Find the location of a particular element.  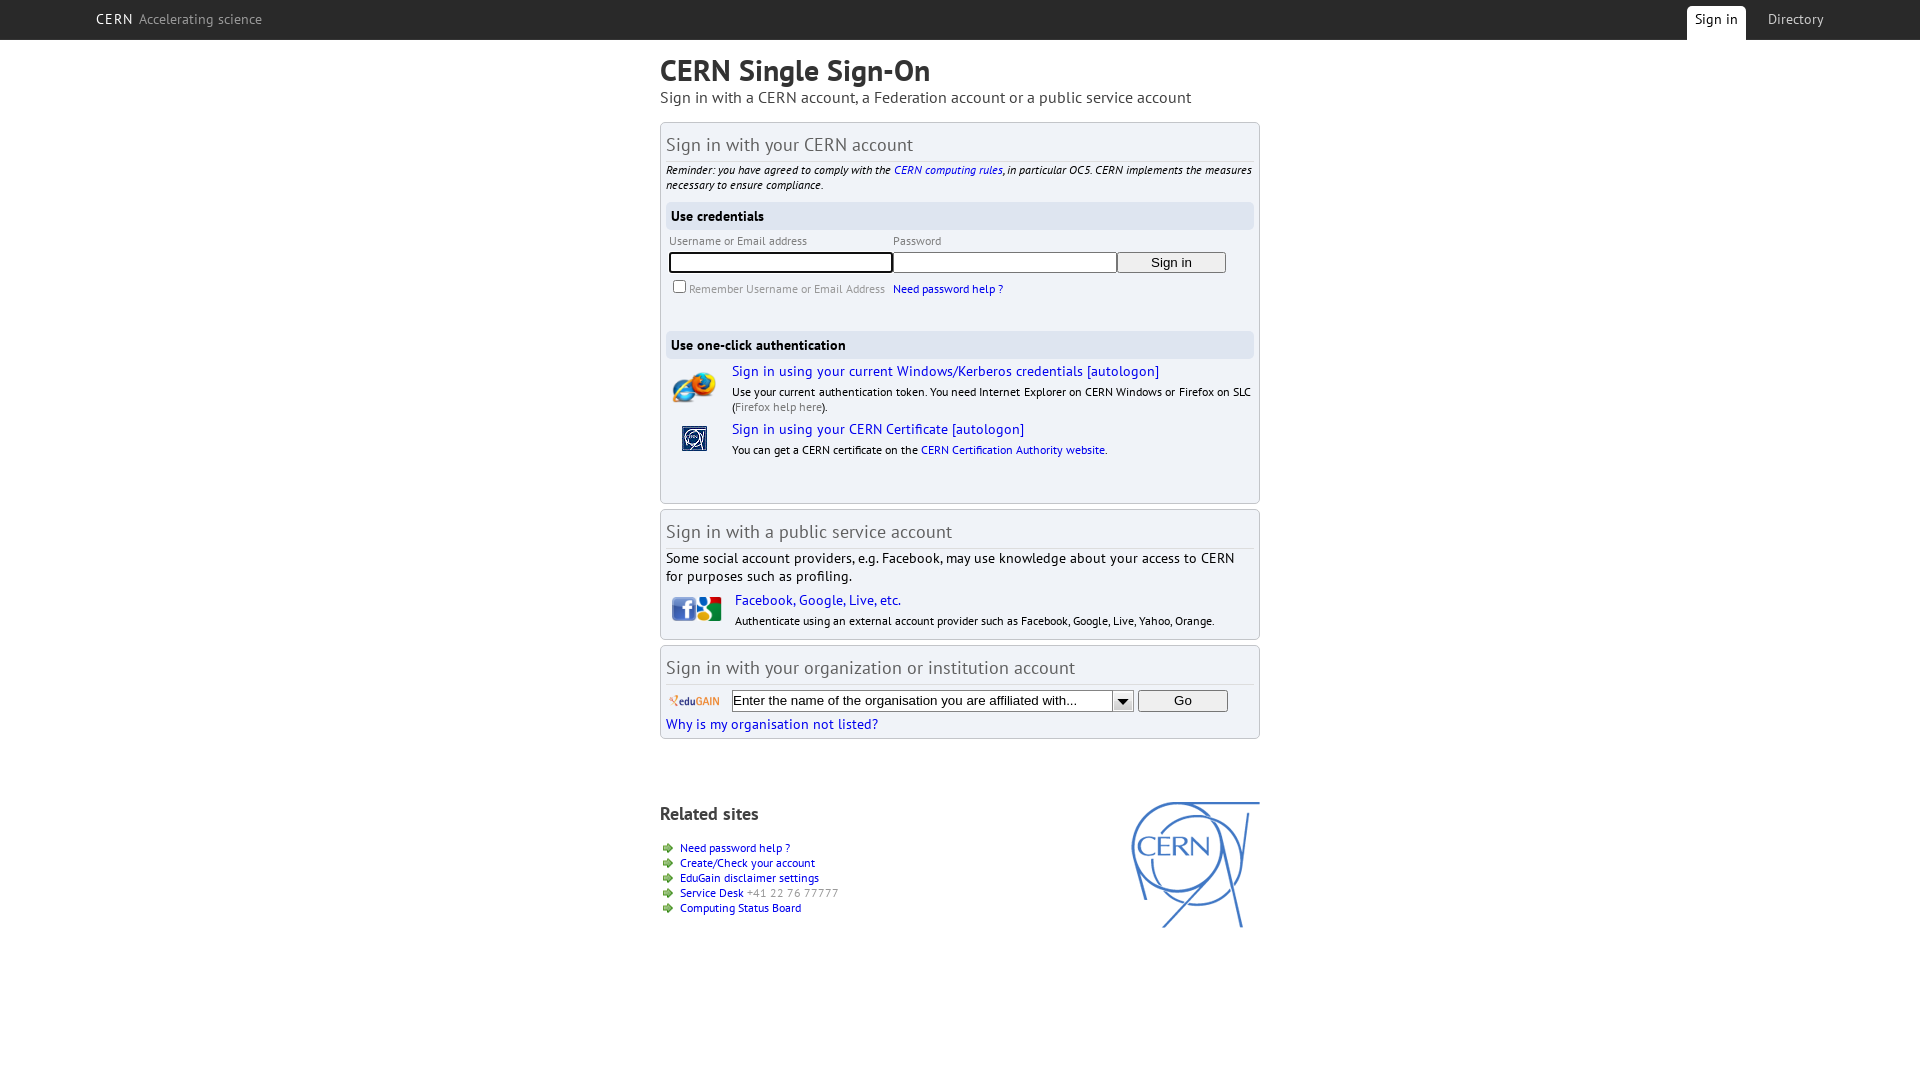

CERN computing rules is located at coordinates (948, 170).